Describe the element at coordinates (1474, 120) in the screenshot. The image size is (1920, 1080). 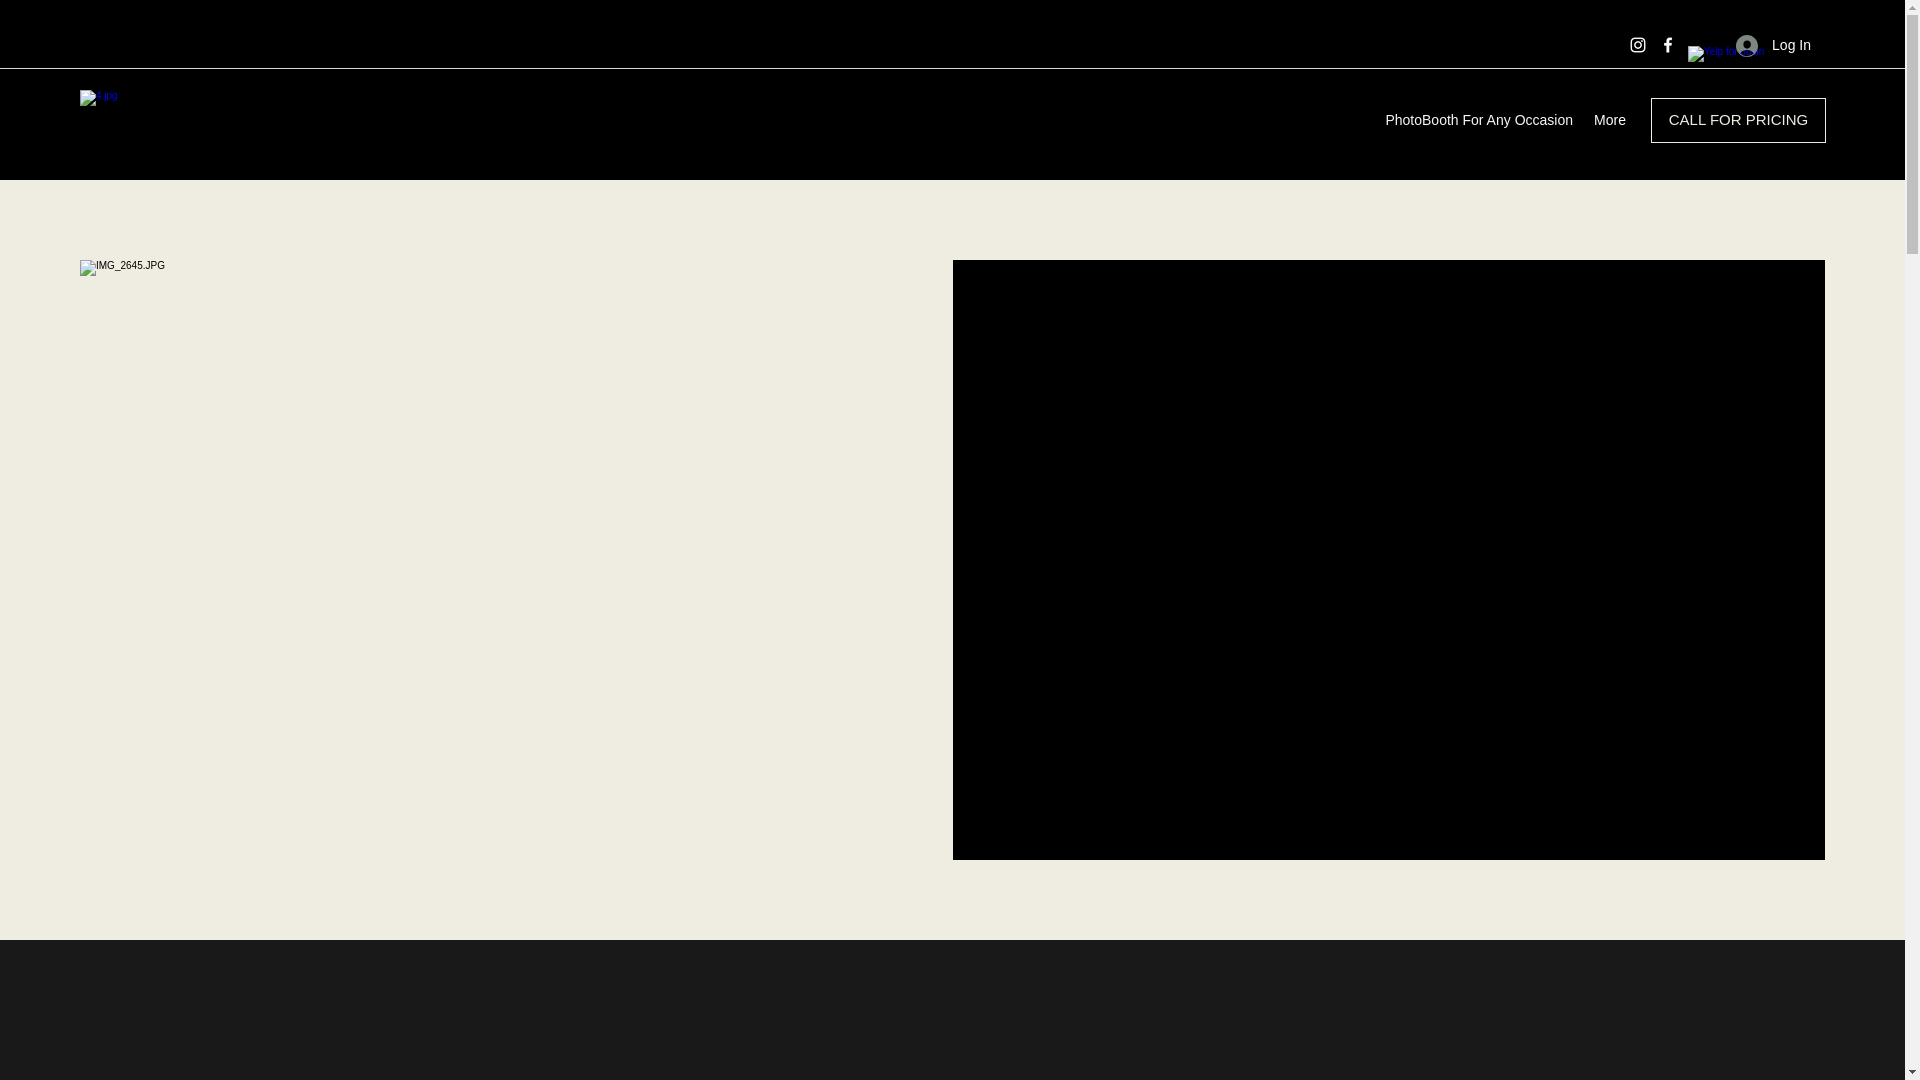
I see `PhotoBooth For Any Occasion` at that location.